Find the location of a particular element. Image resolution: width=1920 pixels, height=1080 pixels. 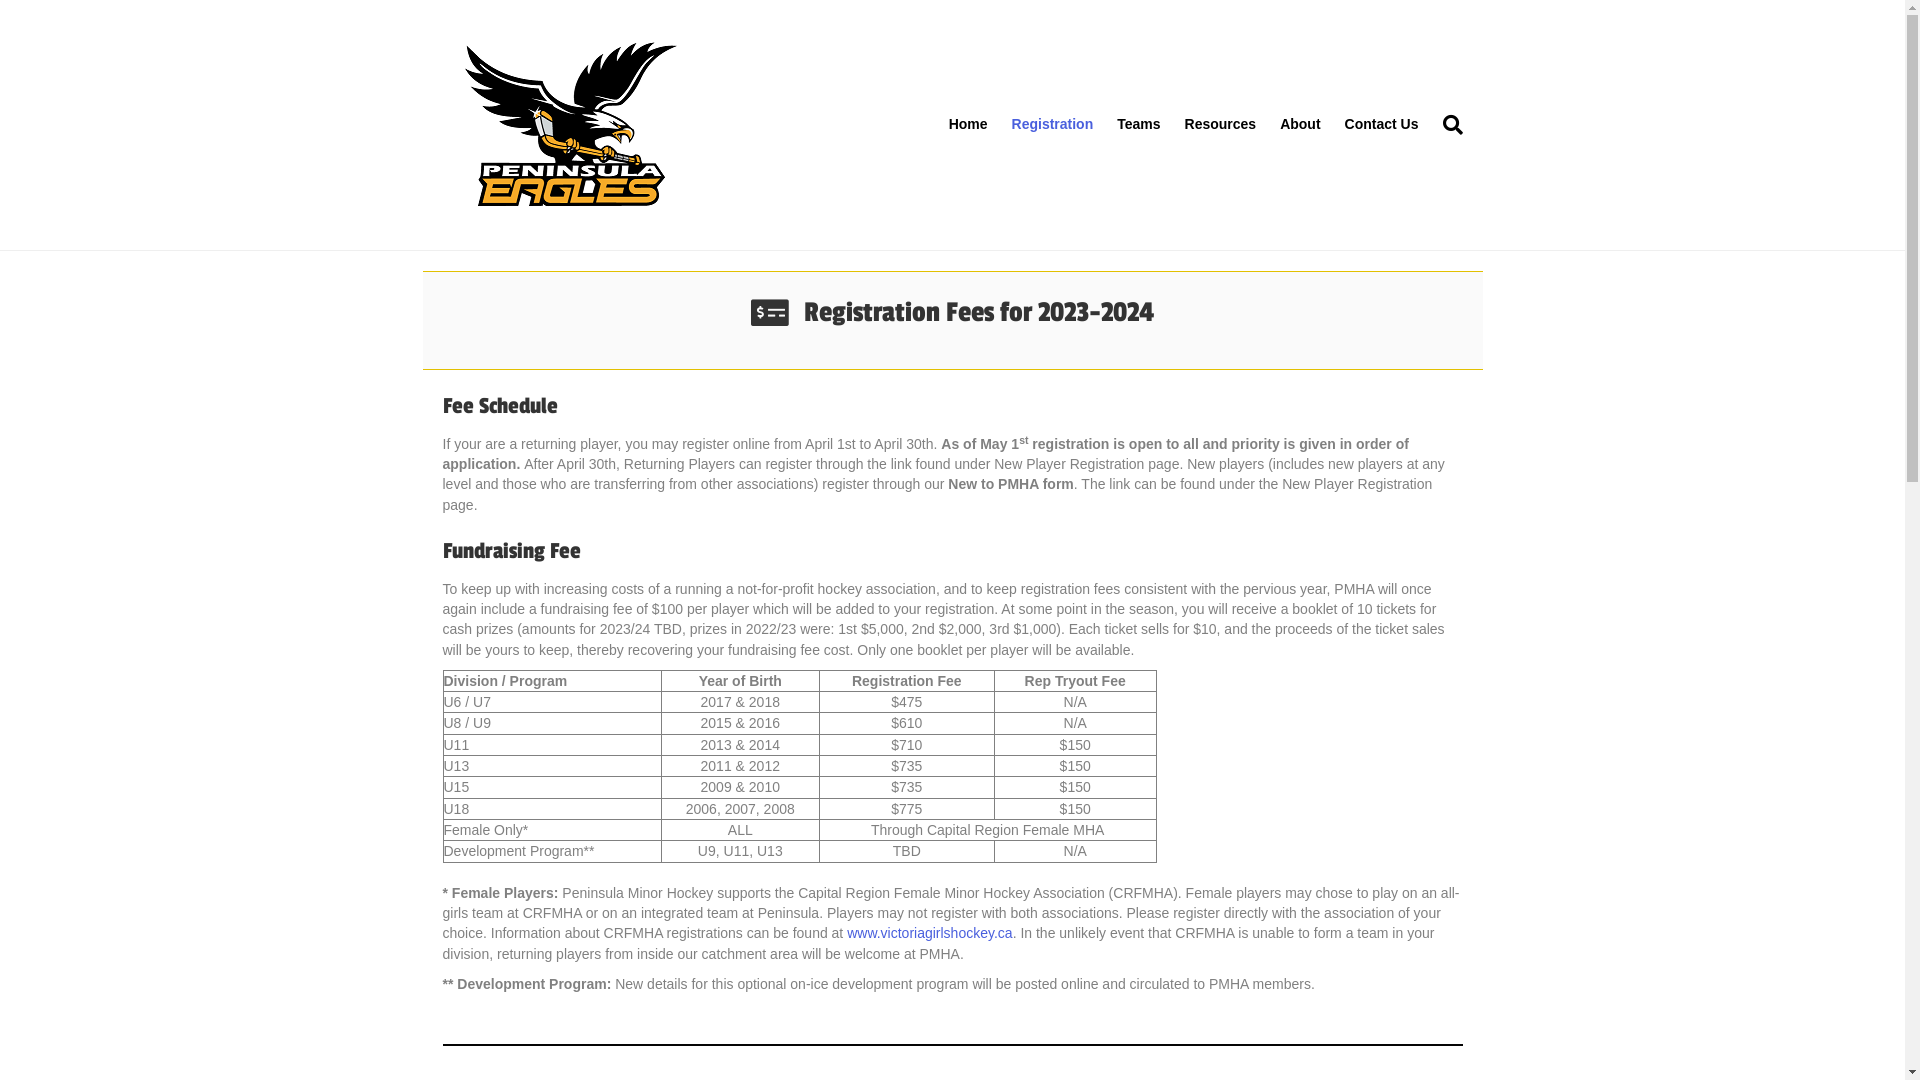

Resources is located at coordinates (1221, 125).